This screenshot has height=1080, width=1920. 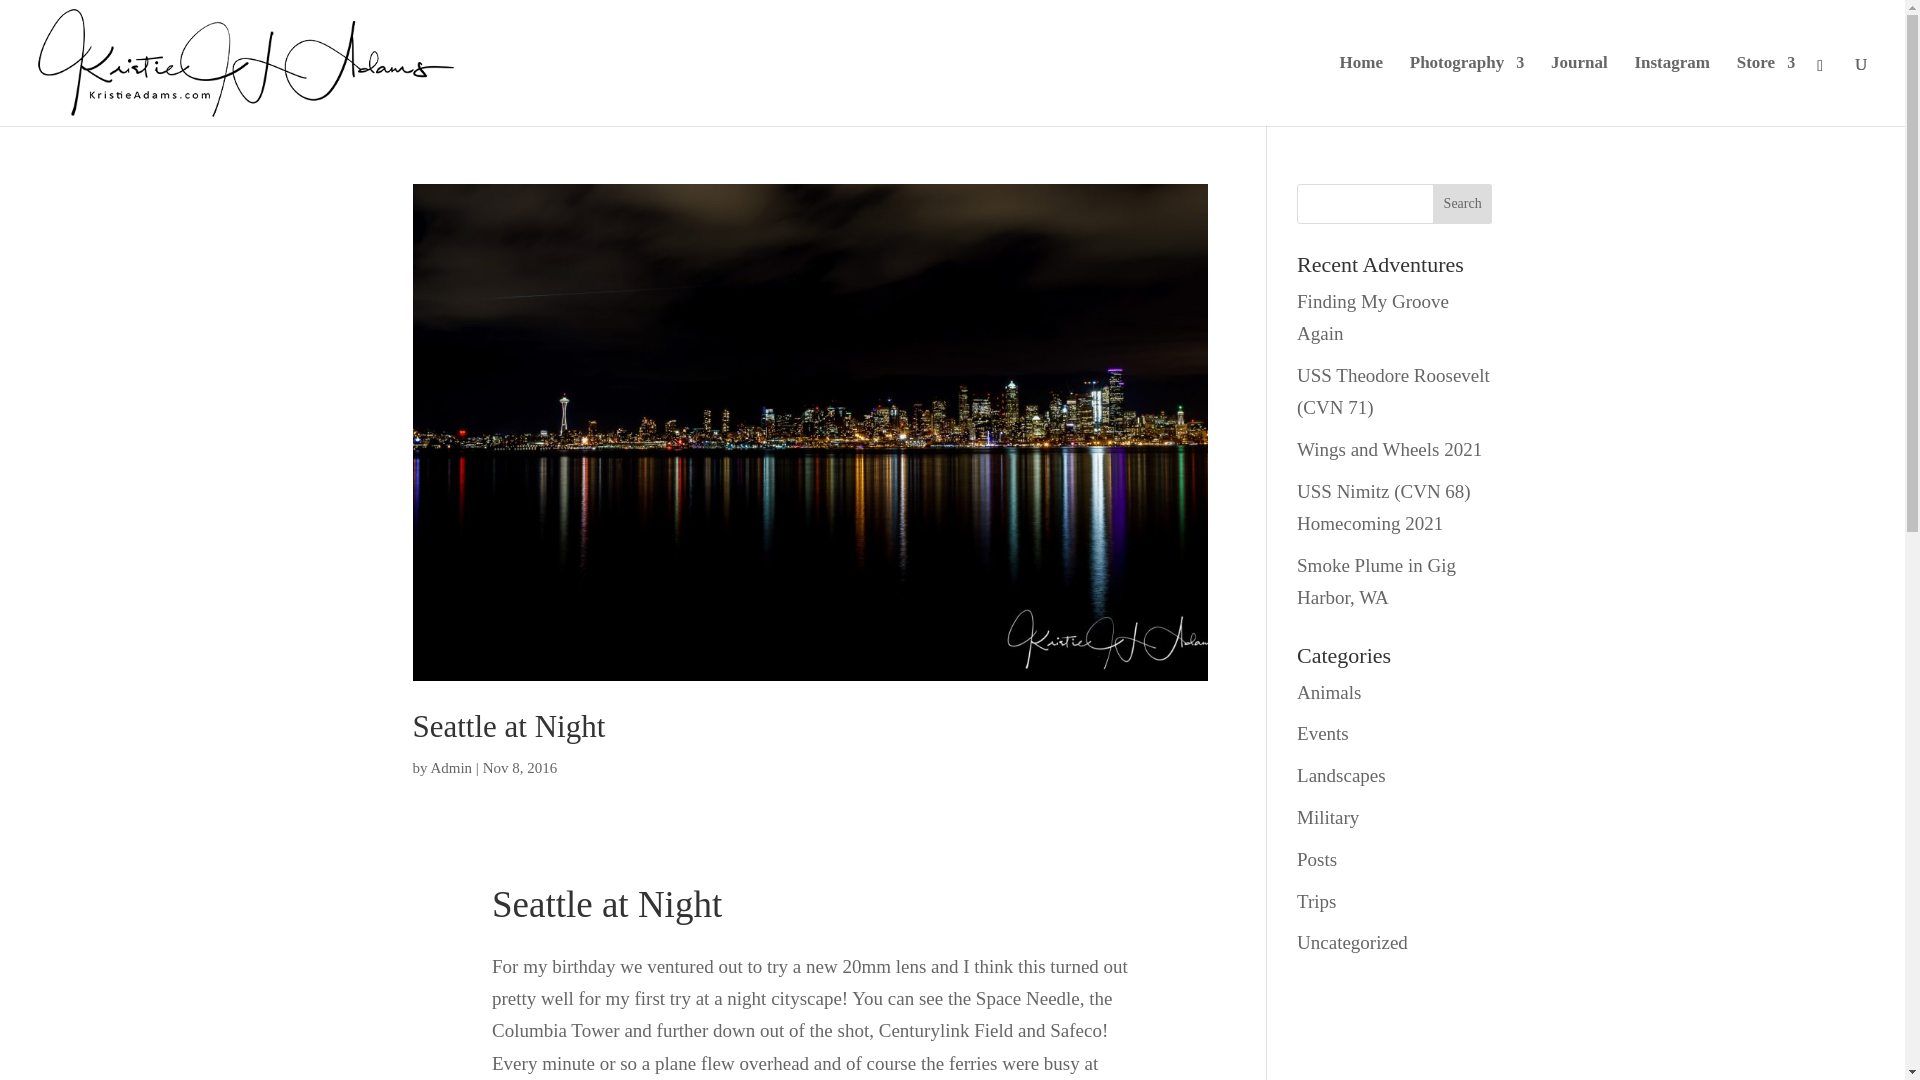 I want to click on Search, so click(x=1462, y=203).